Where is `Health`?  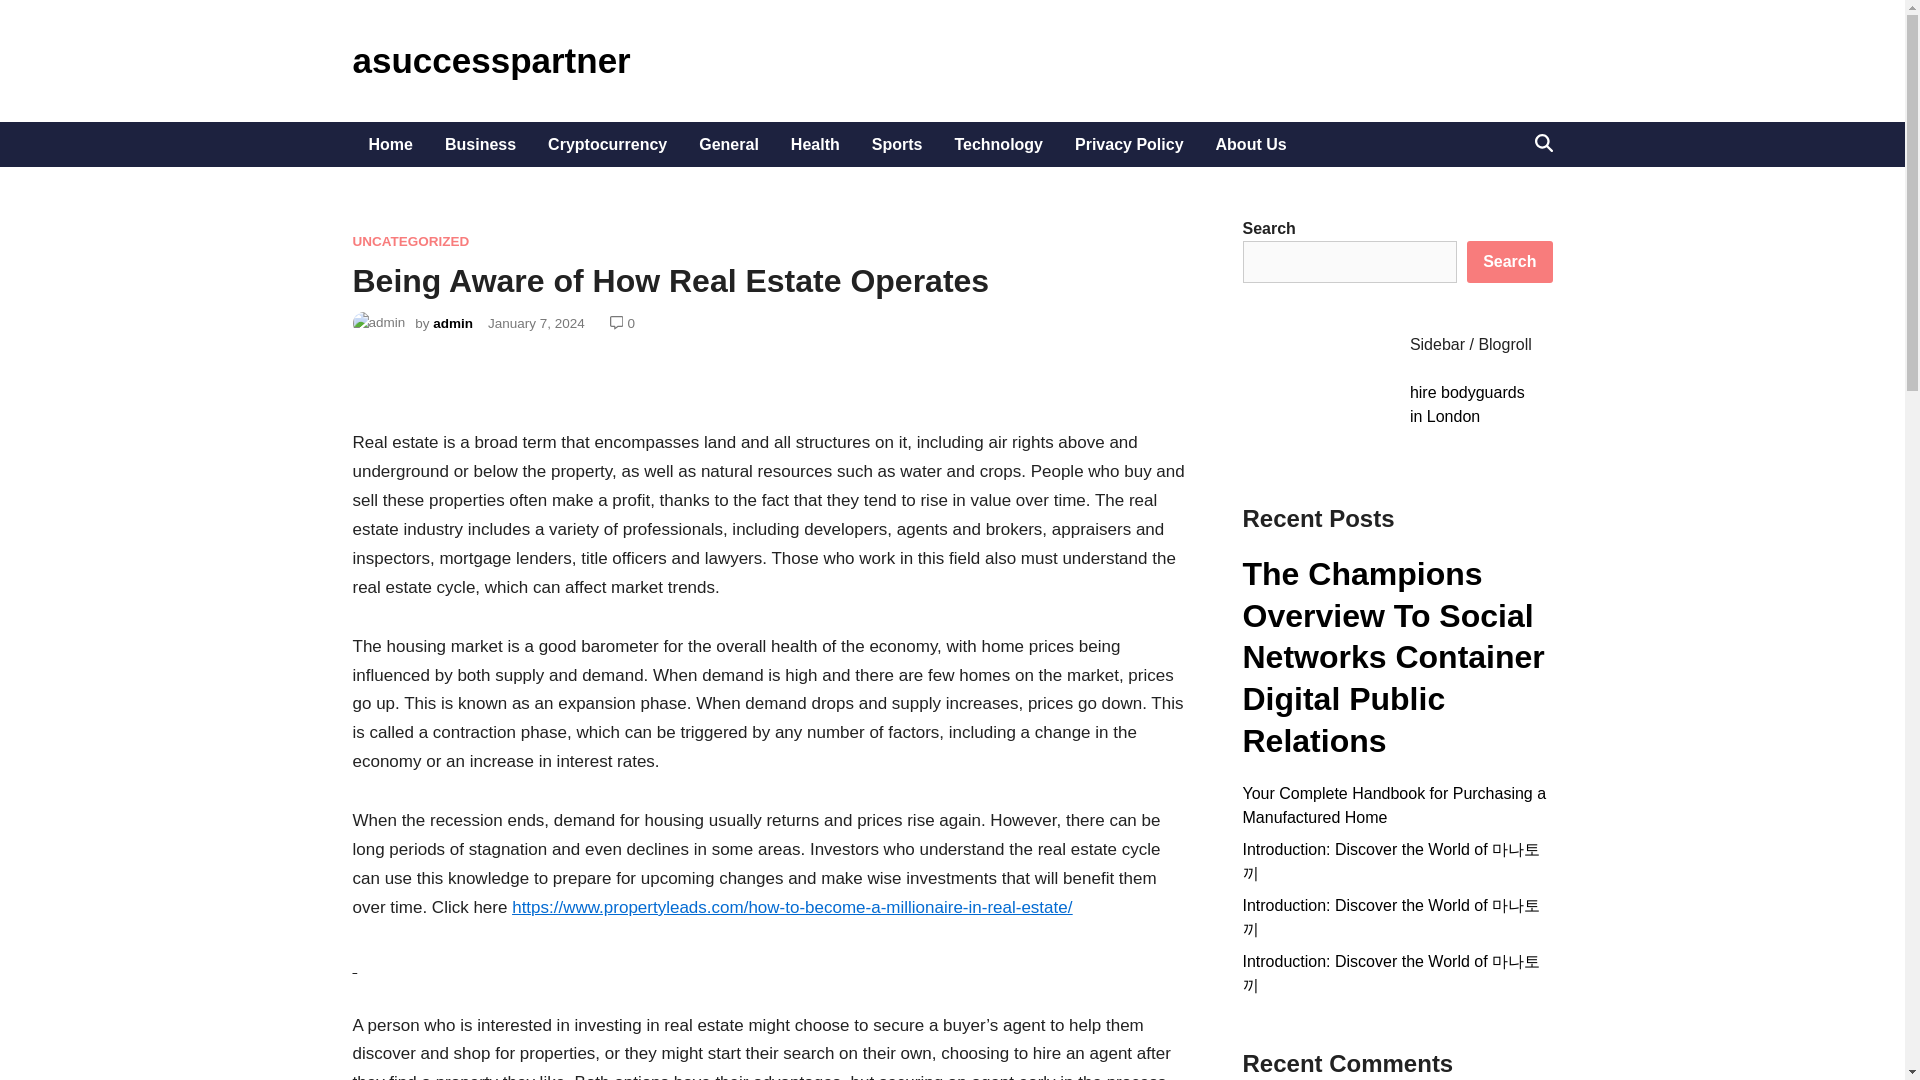
Health is located at coordinates (816, 144).